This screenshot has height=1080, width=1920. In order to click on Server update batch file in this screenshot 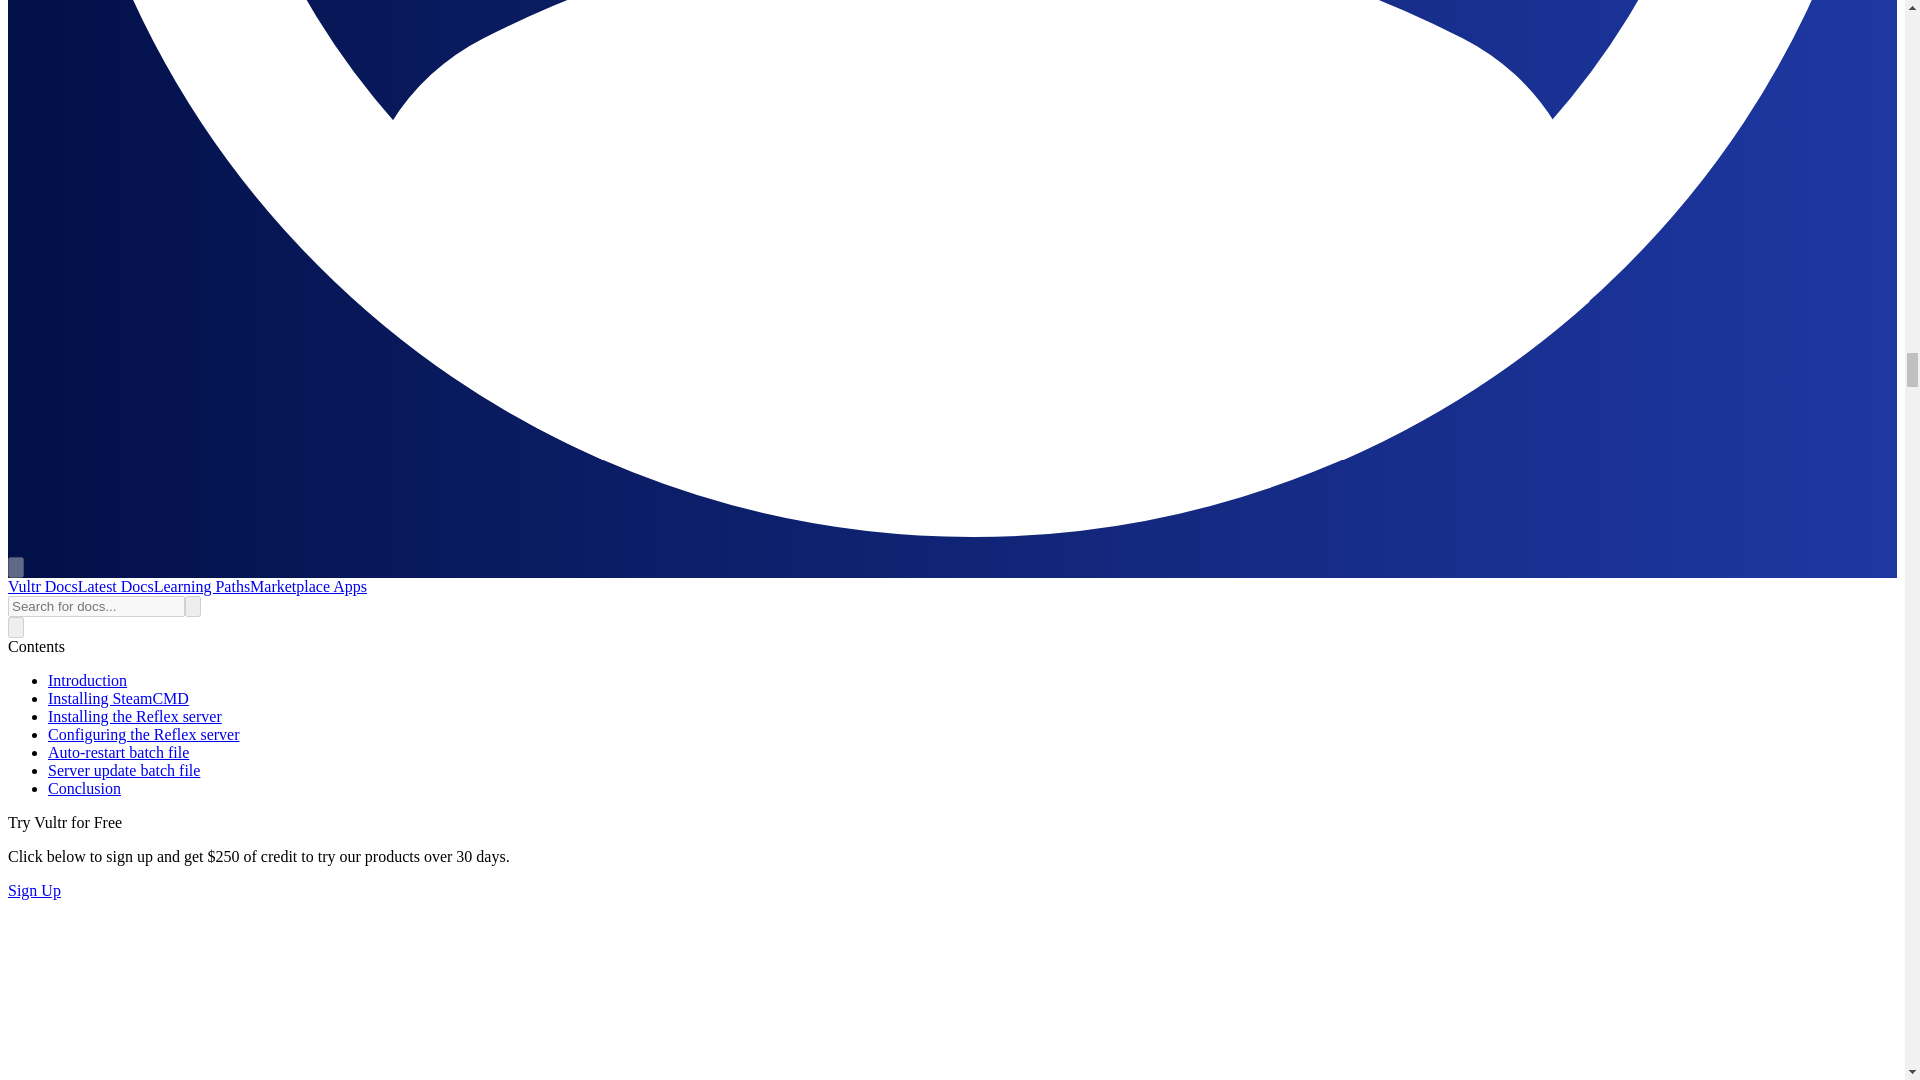, I will do `click(124, 770)`.